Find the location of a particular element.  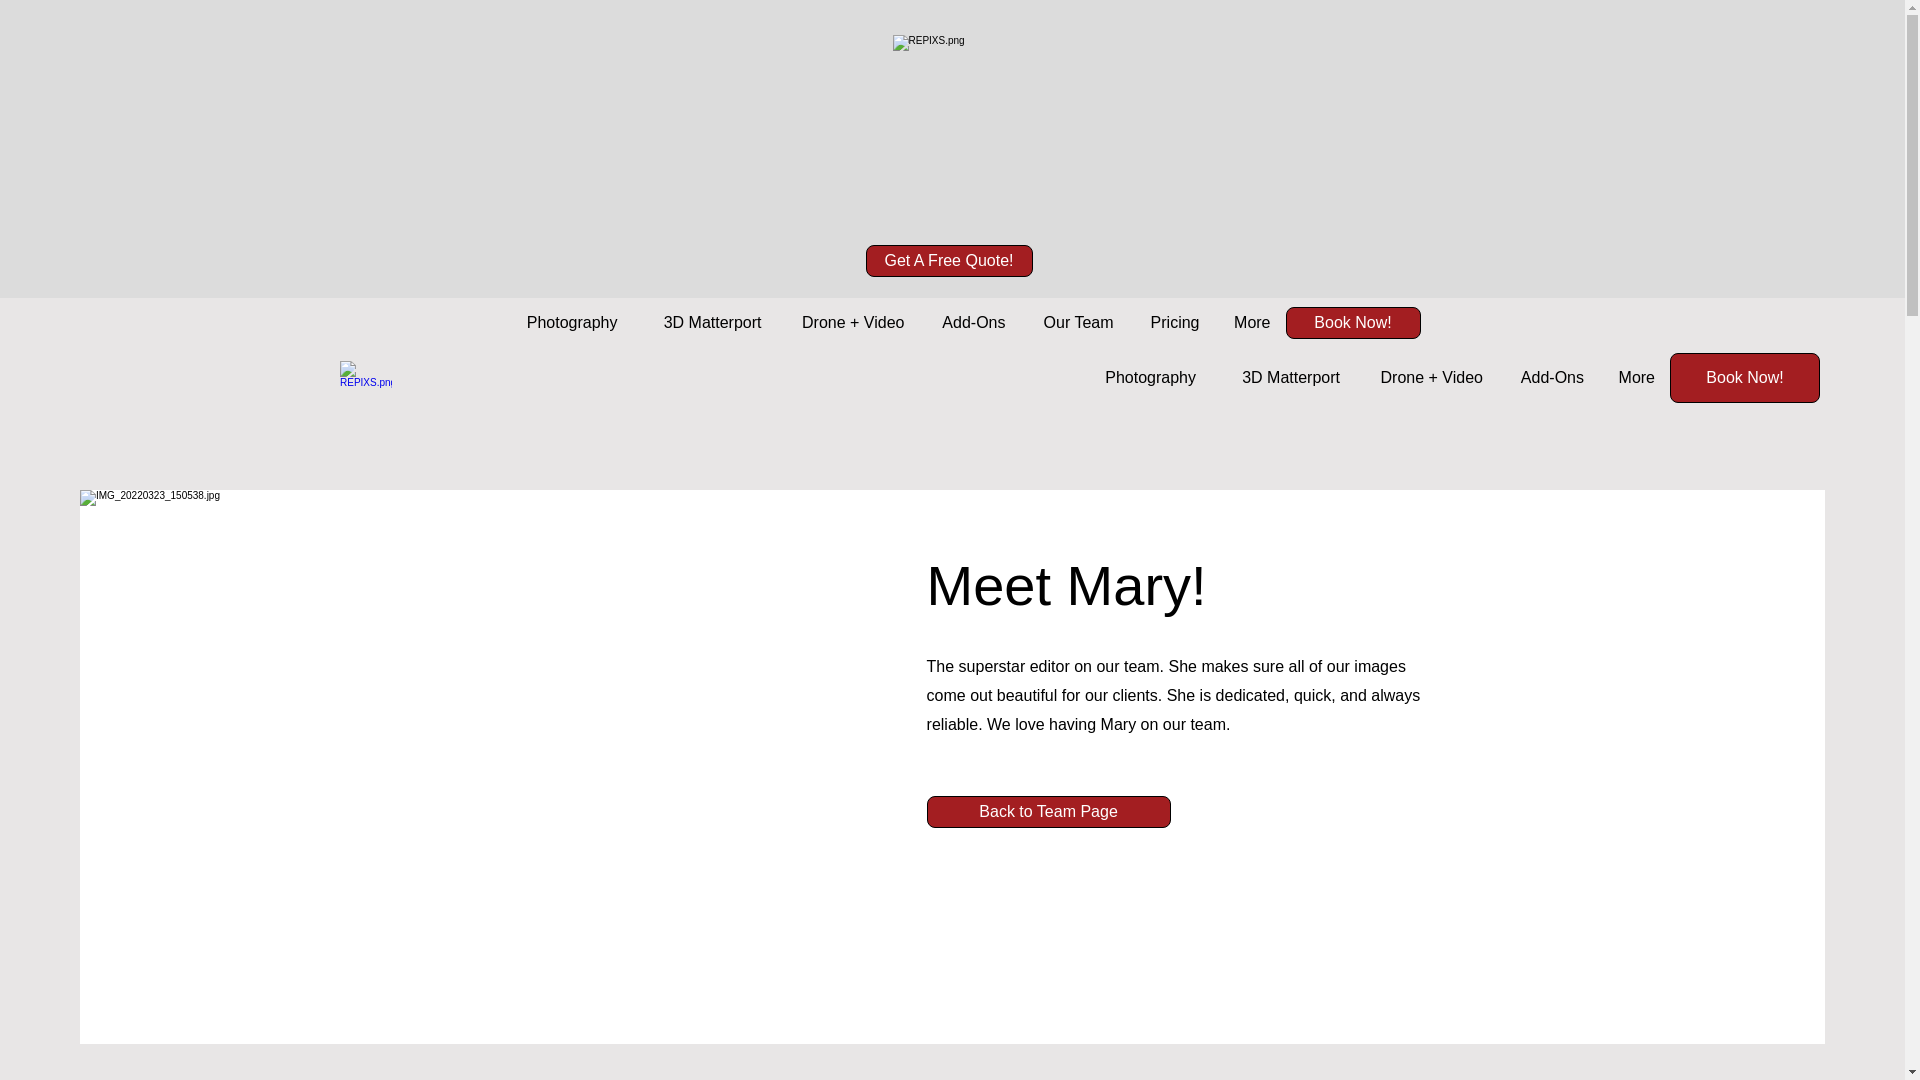

Add-Ons is located at coordinates (970, 322).